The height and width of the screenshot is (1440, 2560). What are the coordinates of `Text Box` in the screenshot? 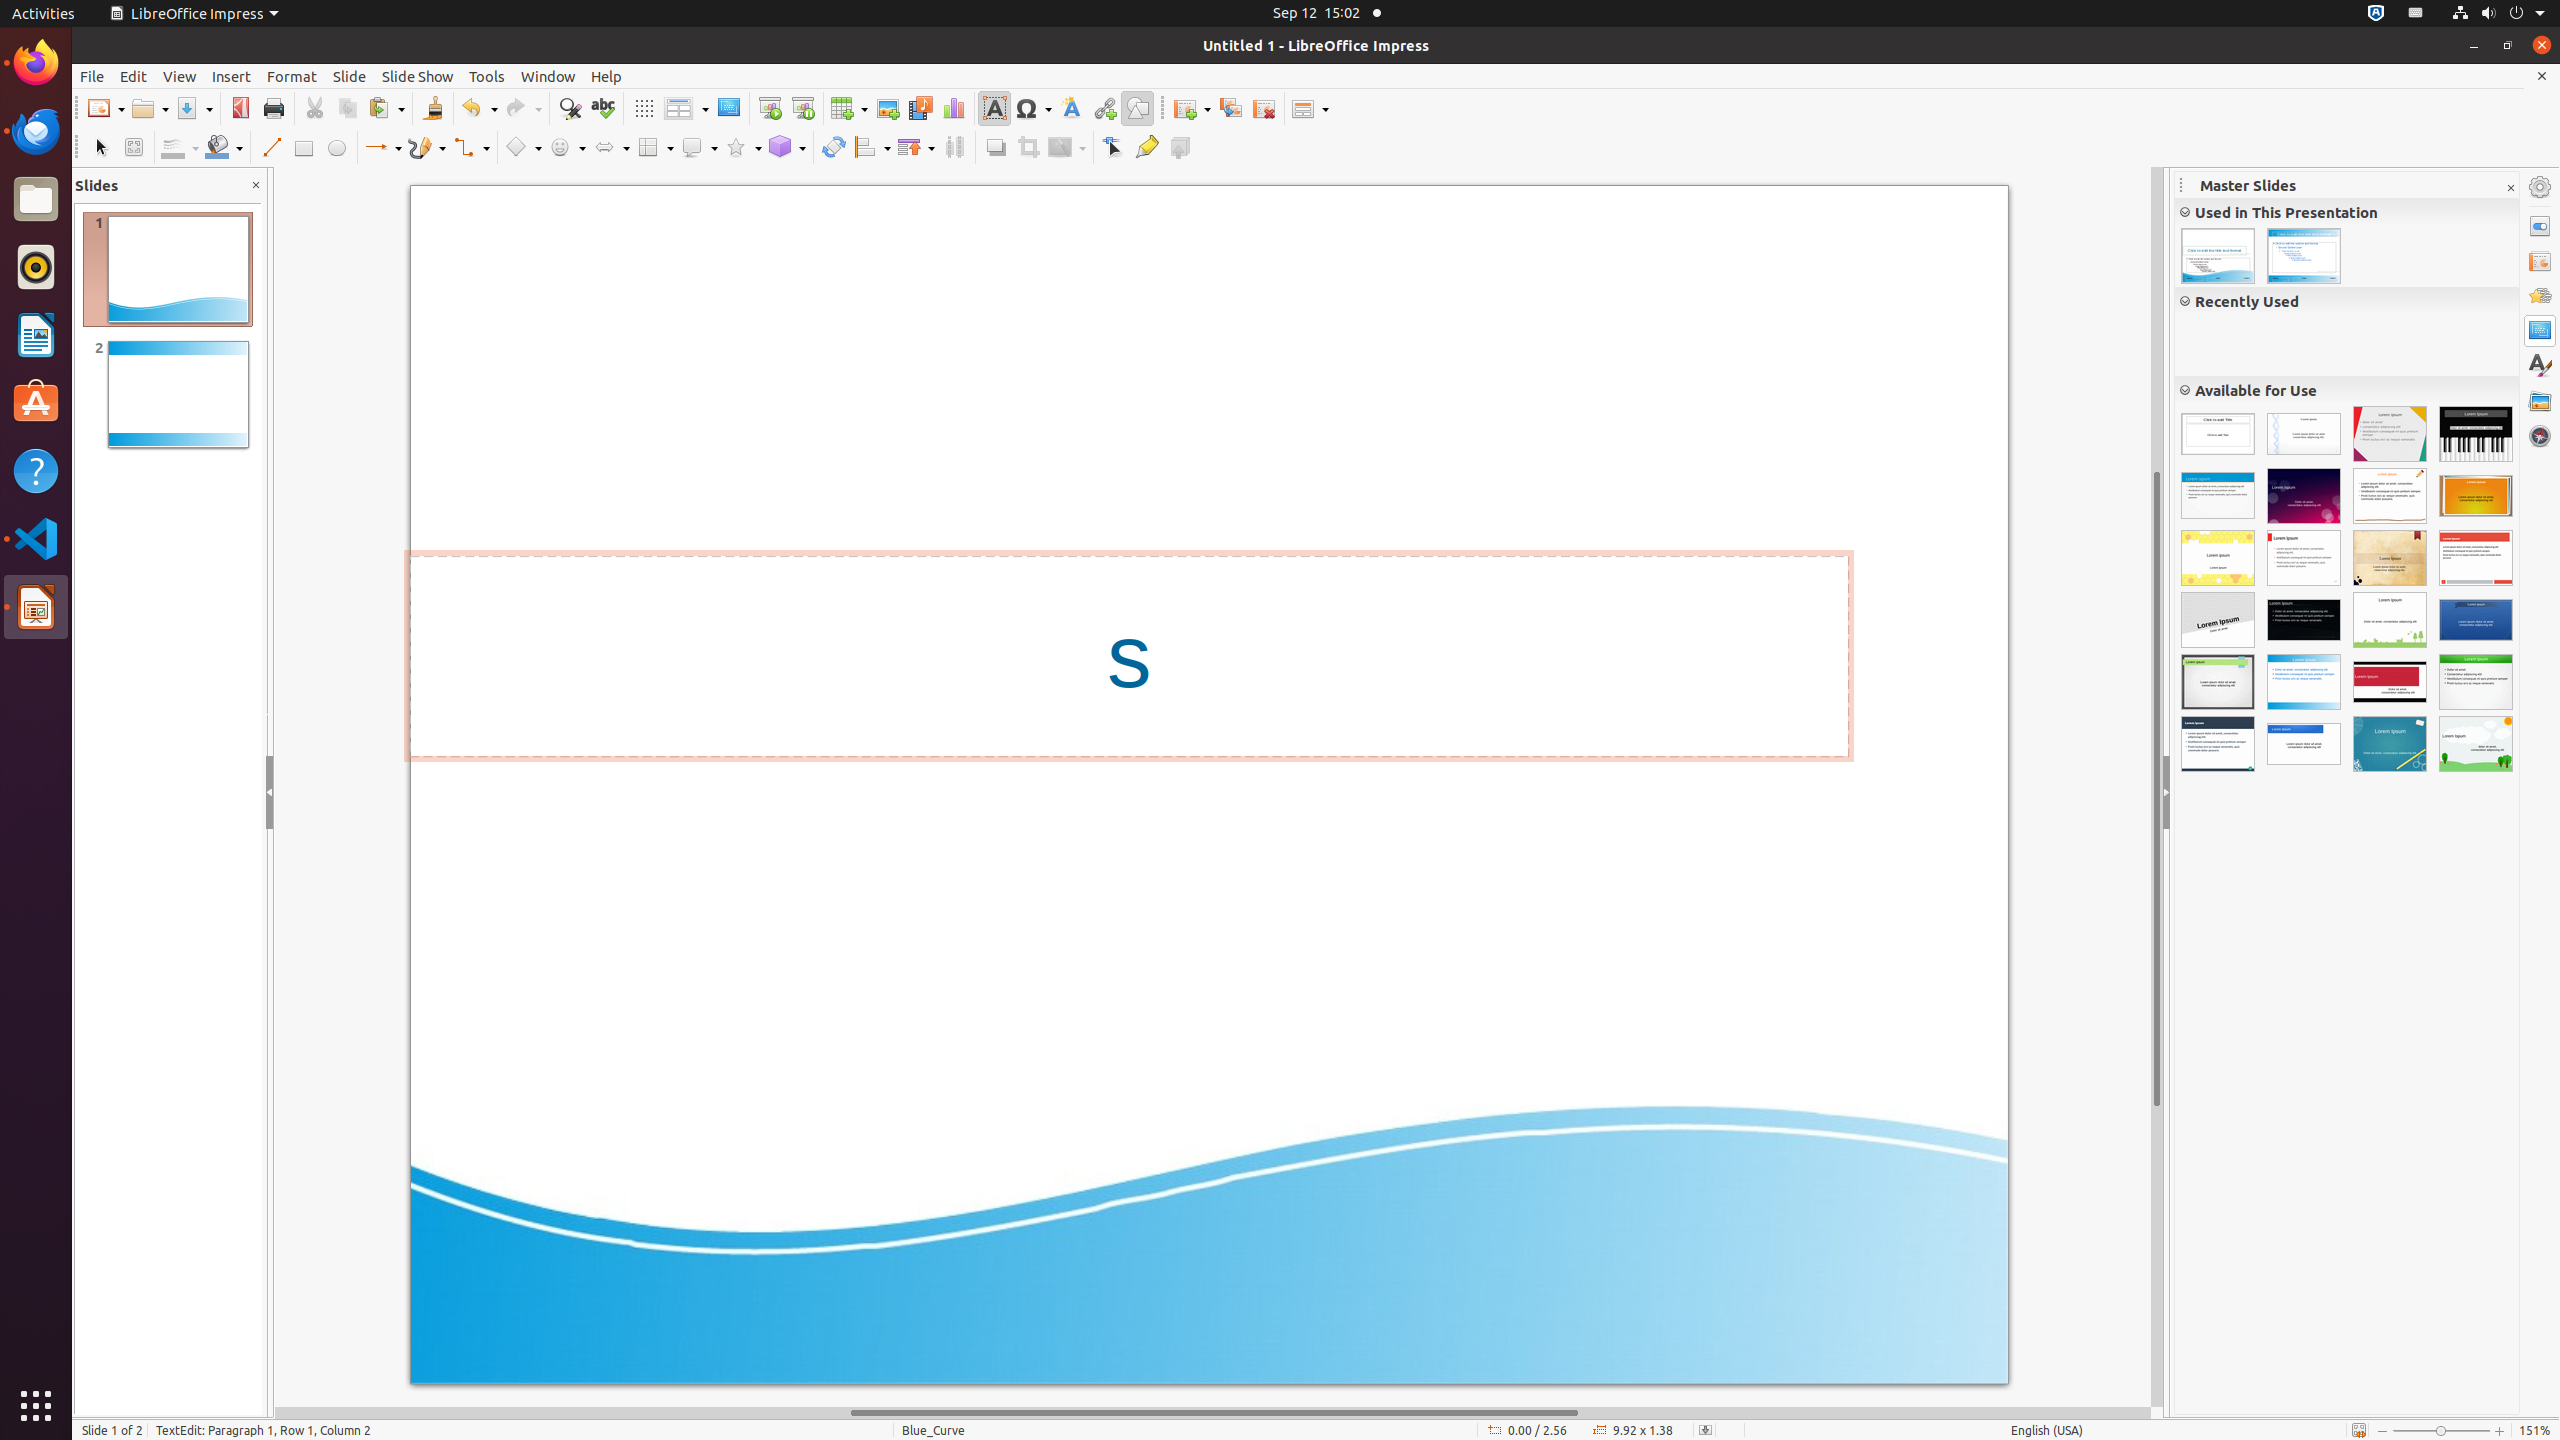 It's located at (994, 108).